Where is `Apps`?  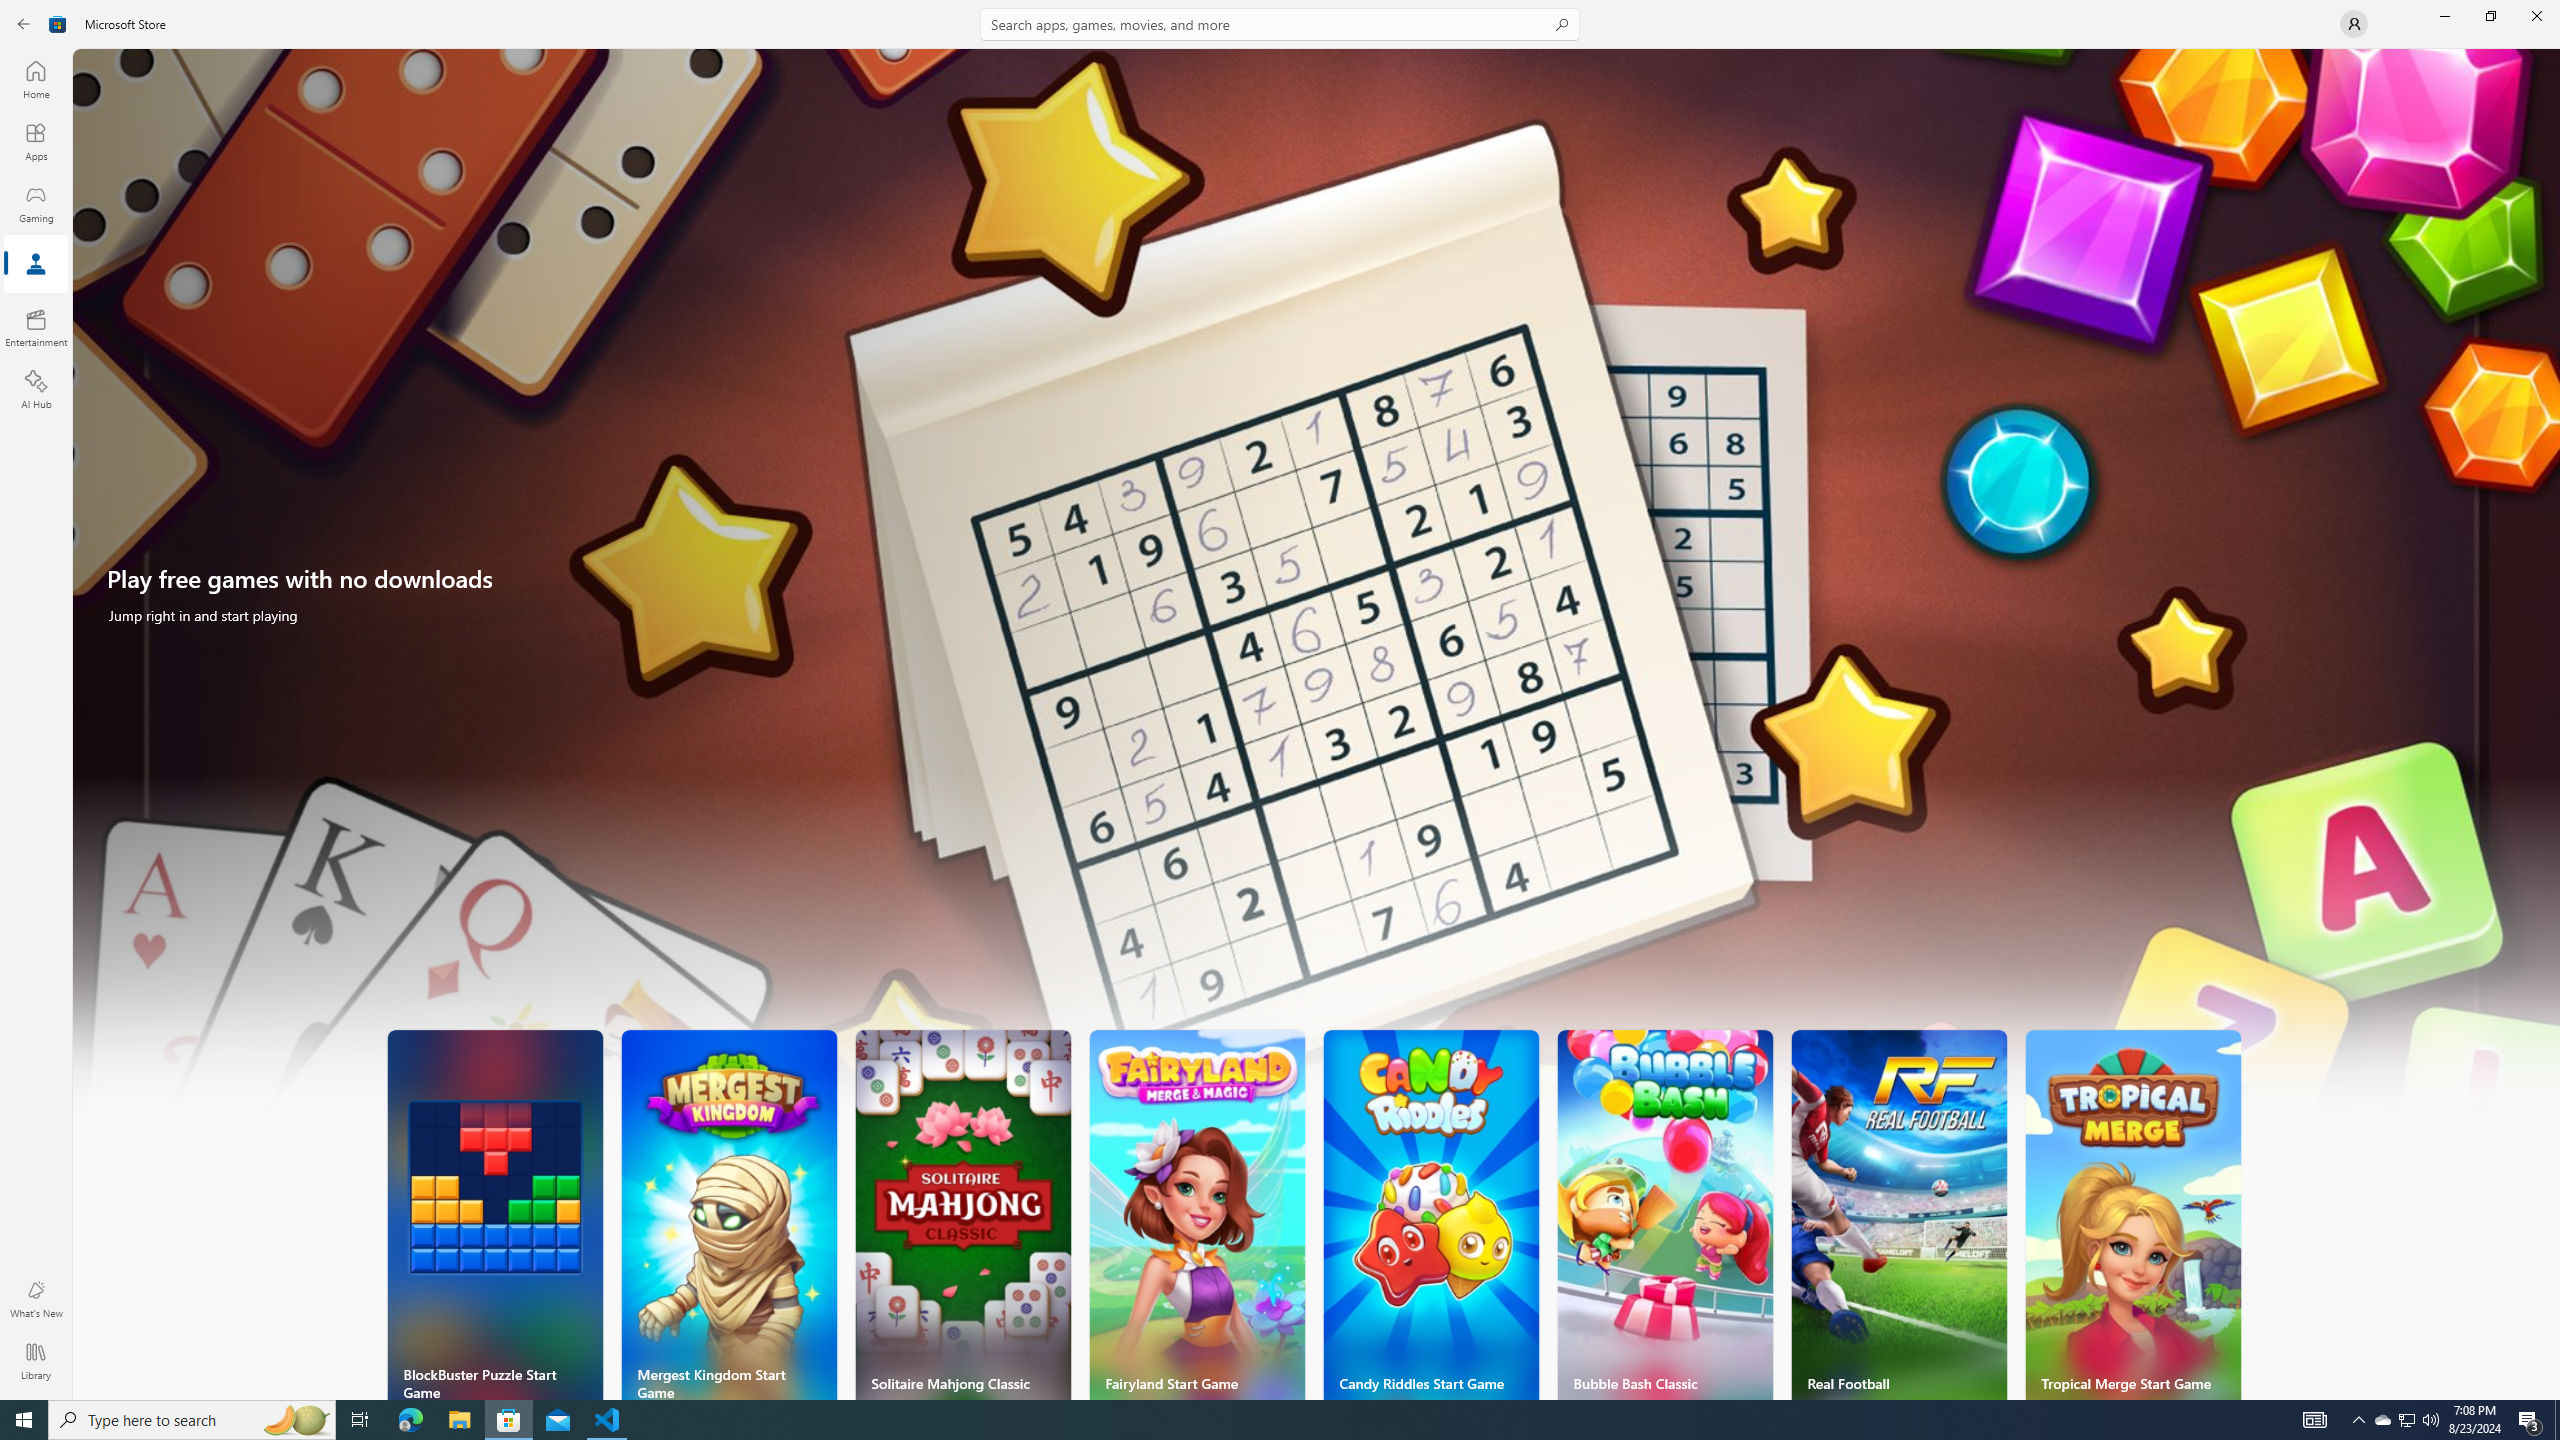
Apps is located at coordinates (36, 141).